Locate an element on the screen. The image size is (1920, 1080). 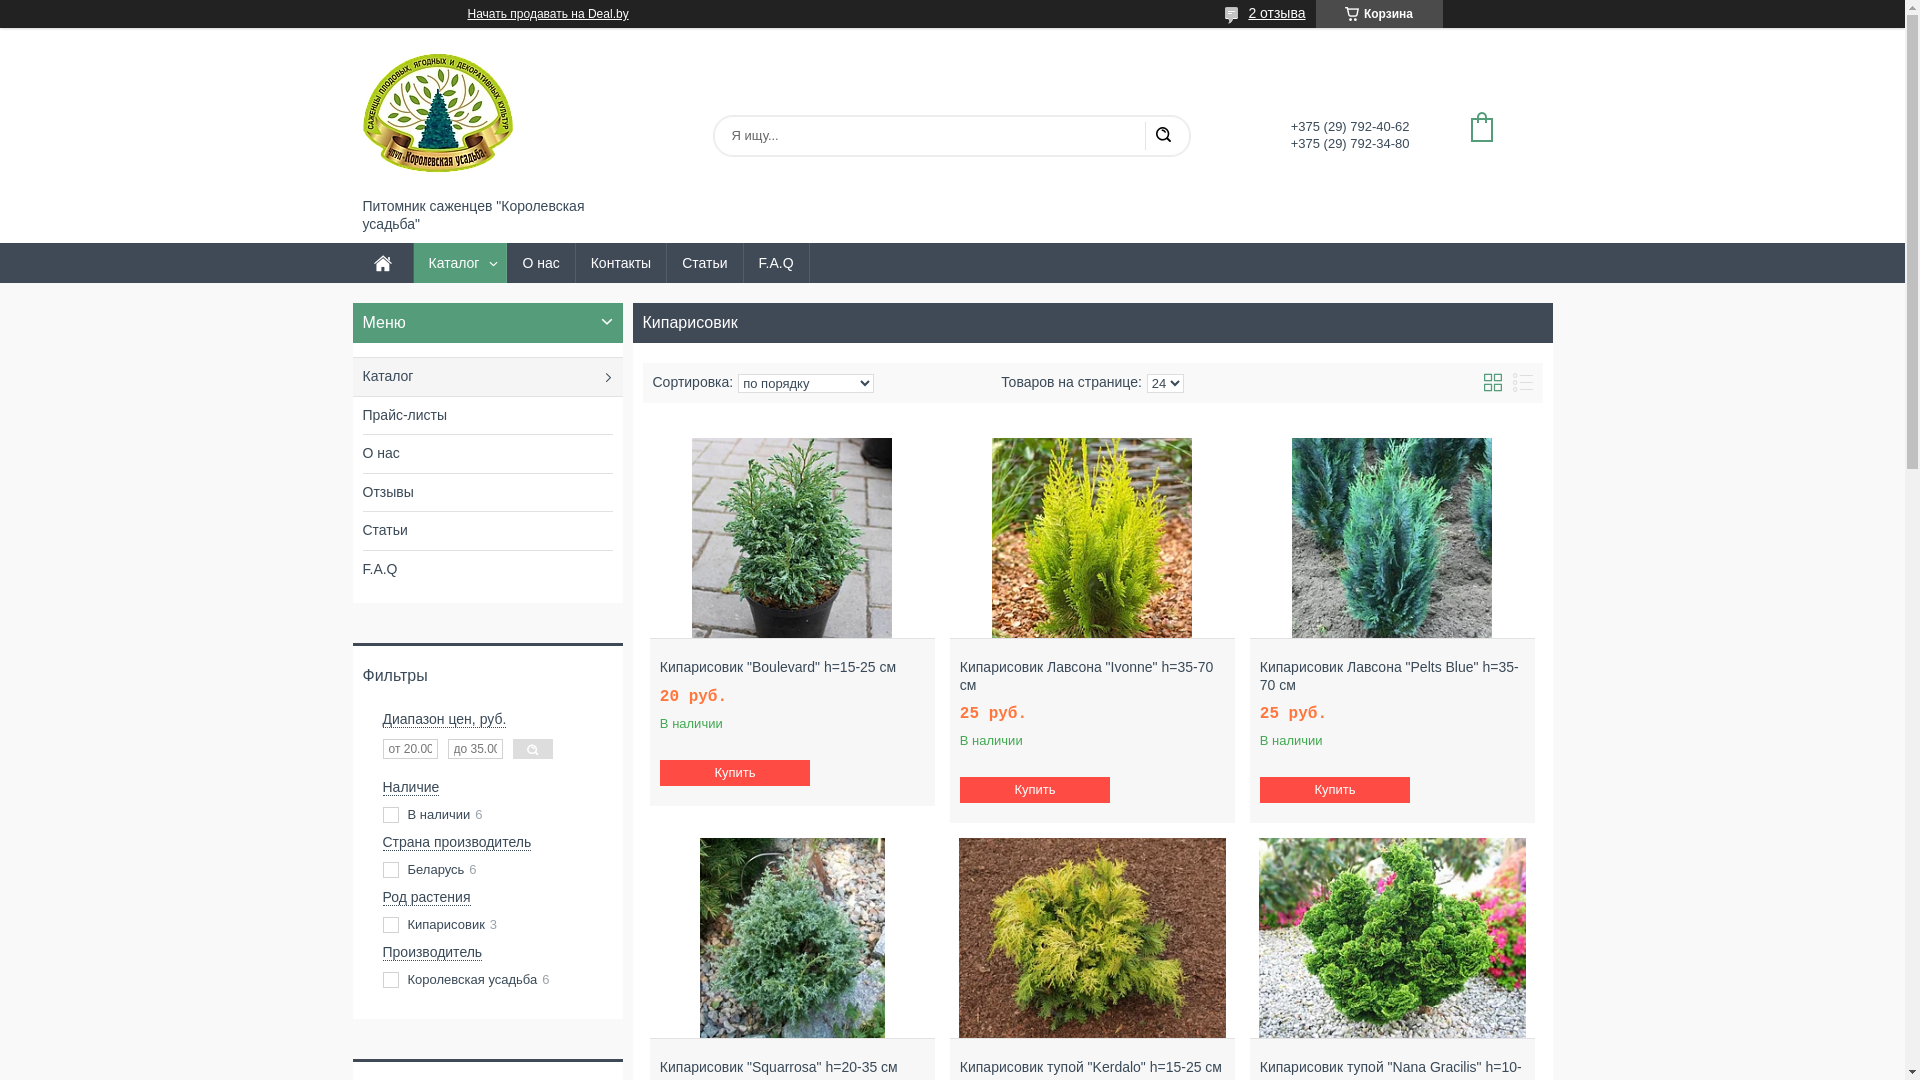
F.A.Q is located at coordinates (776, 264).